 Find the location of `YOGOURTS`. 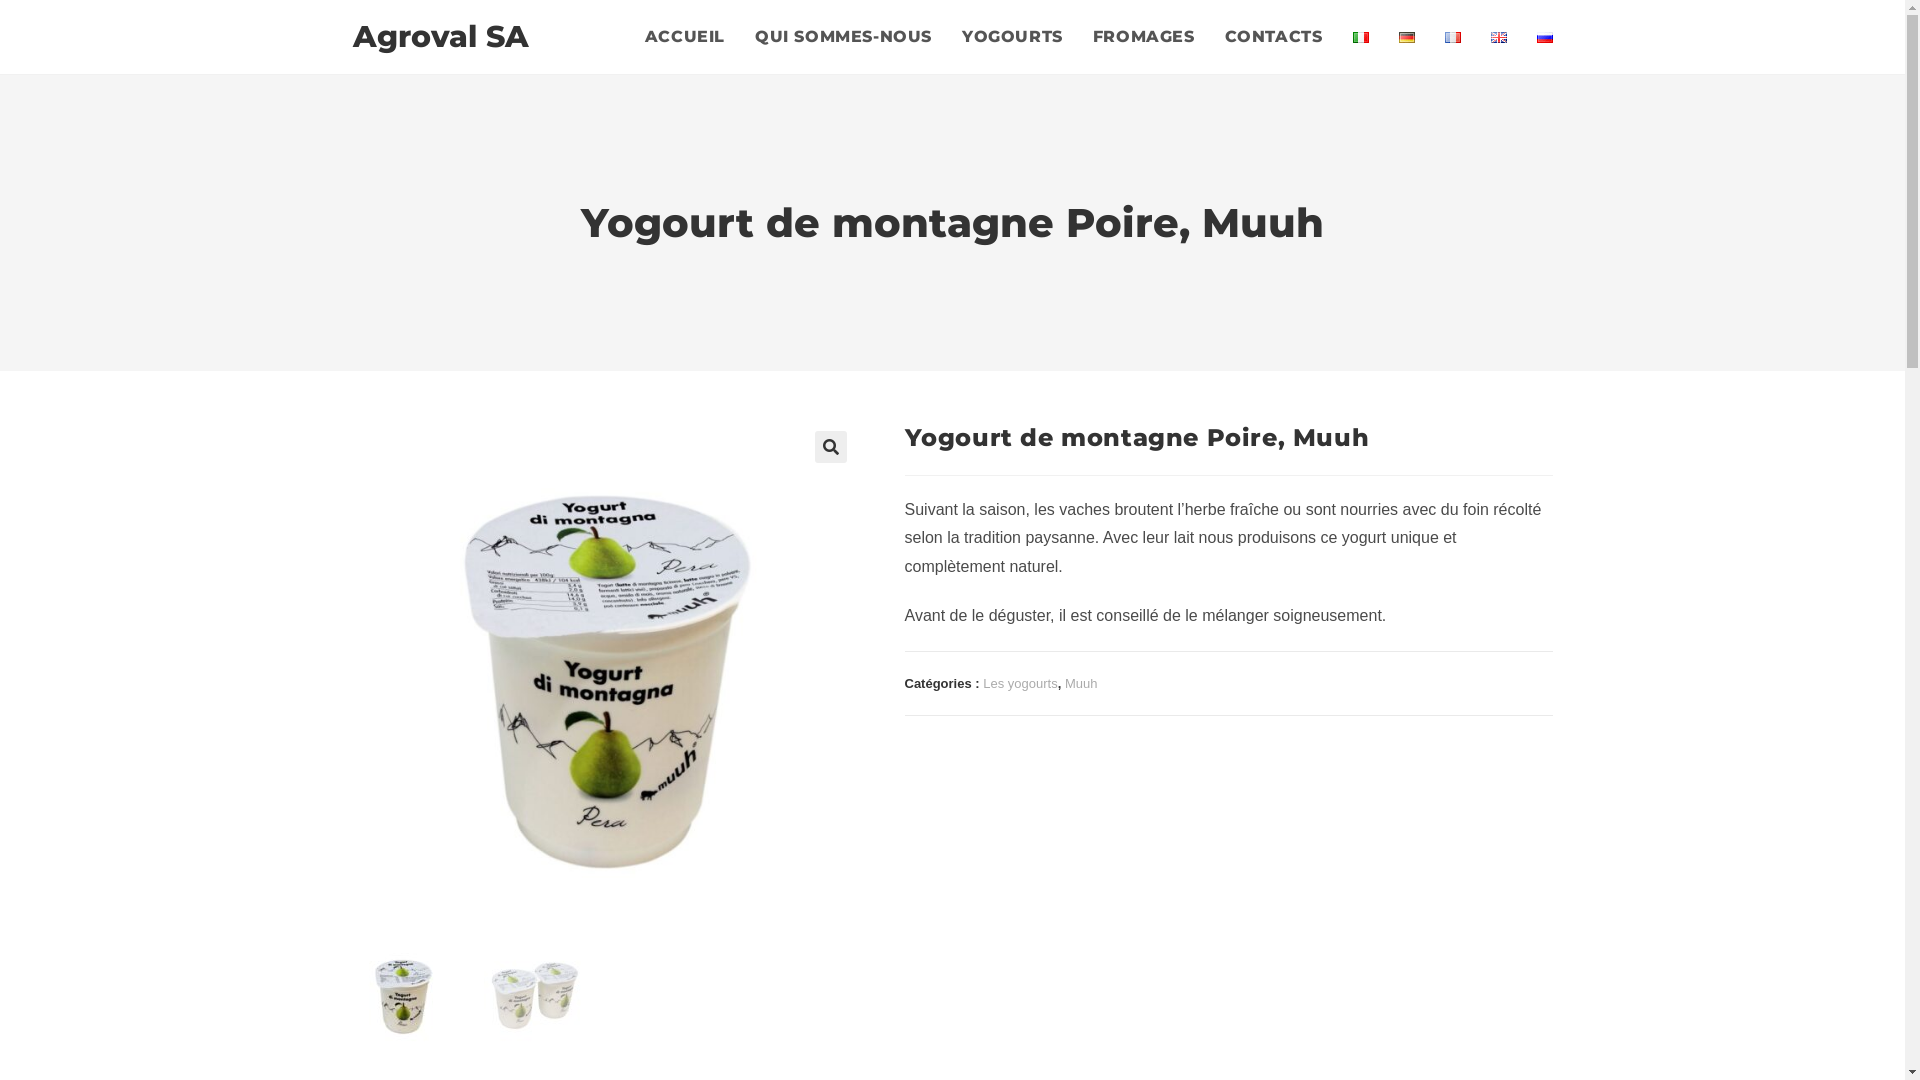

YOGOURTS is located at coordinates (1012, 37).